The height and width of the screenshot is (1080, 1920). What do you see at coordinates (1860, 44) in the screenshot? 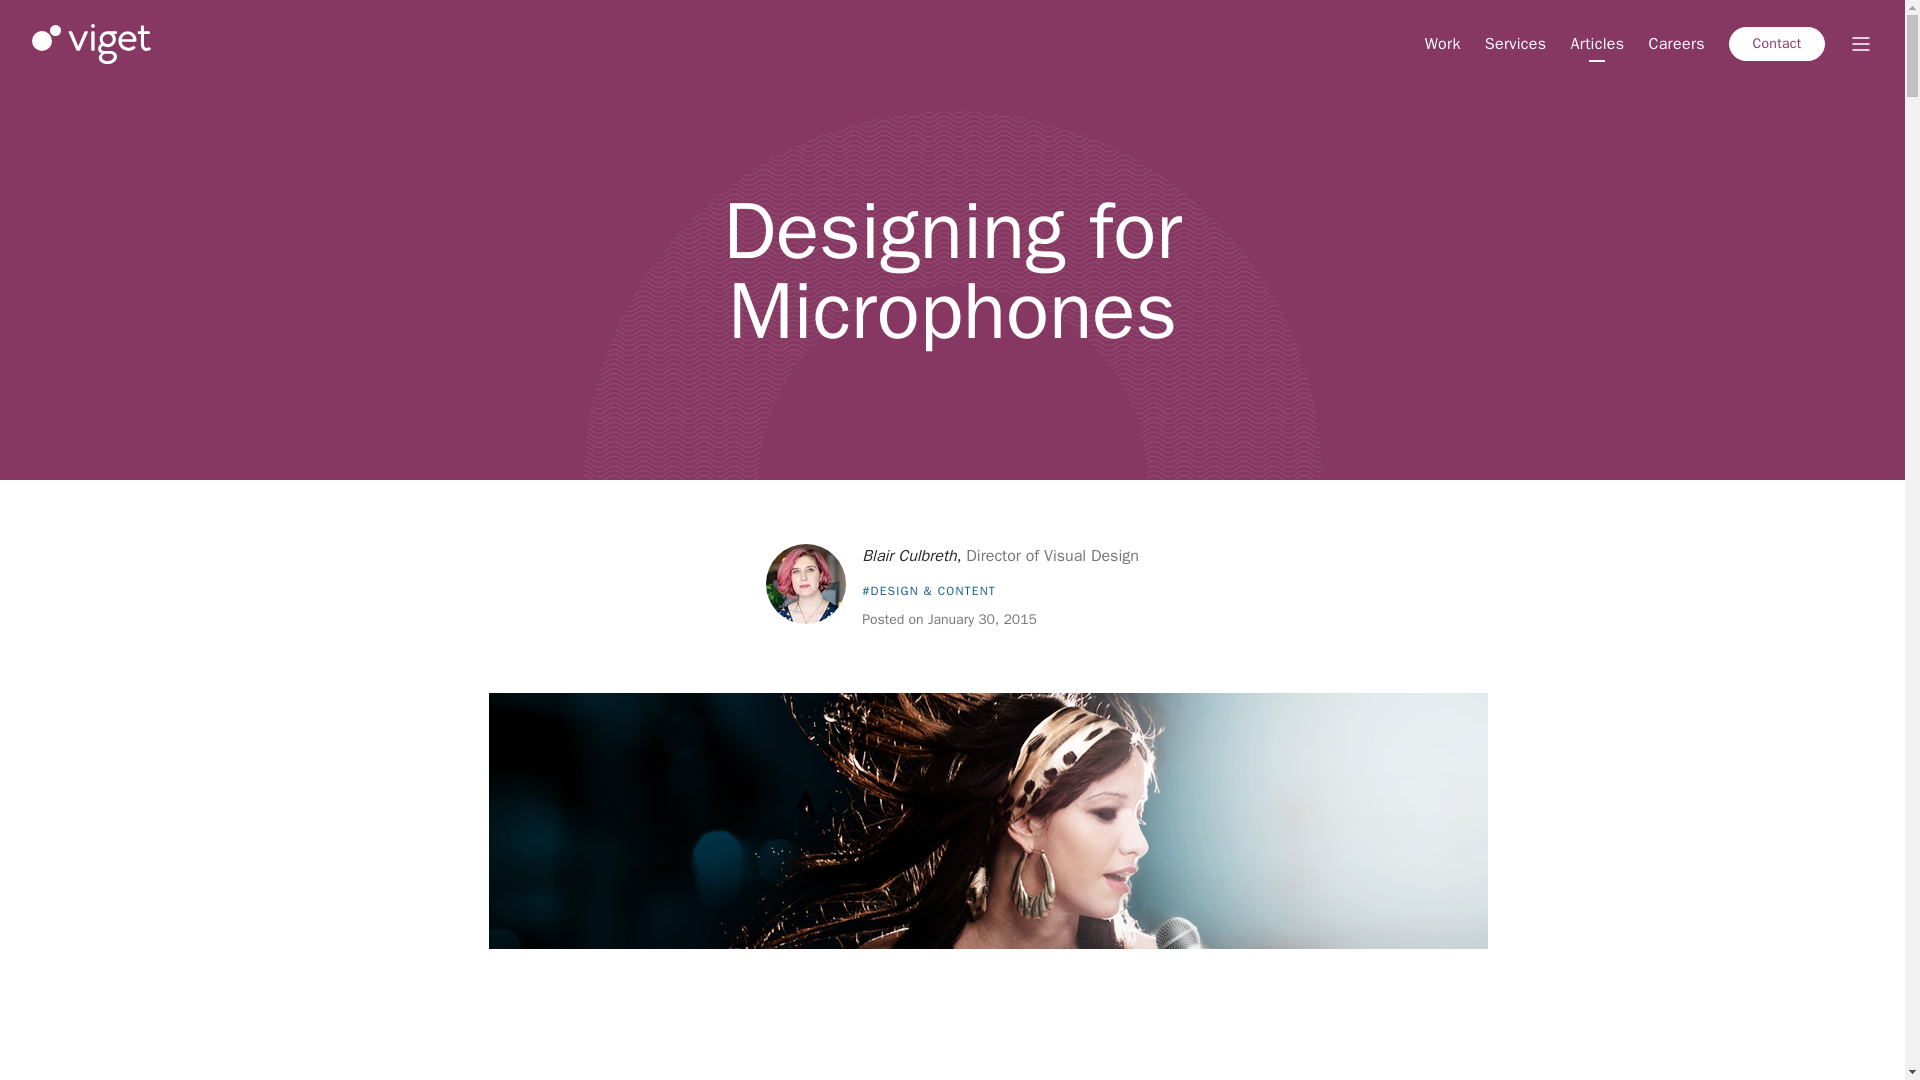
I see `Open Menu` at bounding box center [1860, 44].